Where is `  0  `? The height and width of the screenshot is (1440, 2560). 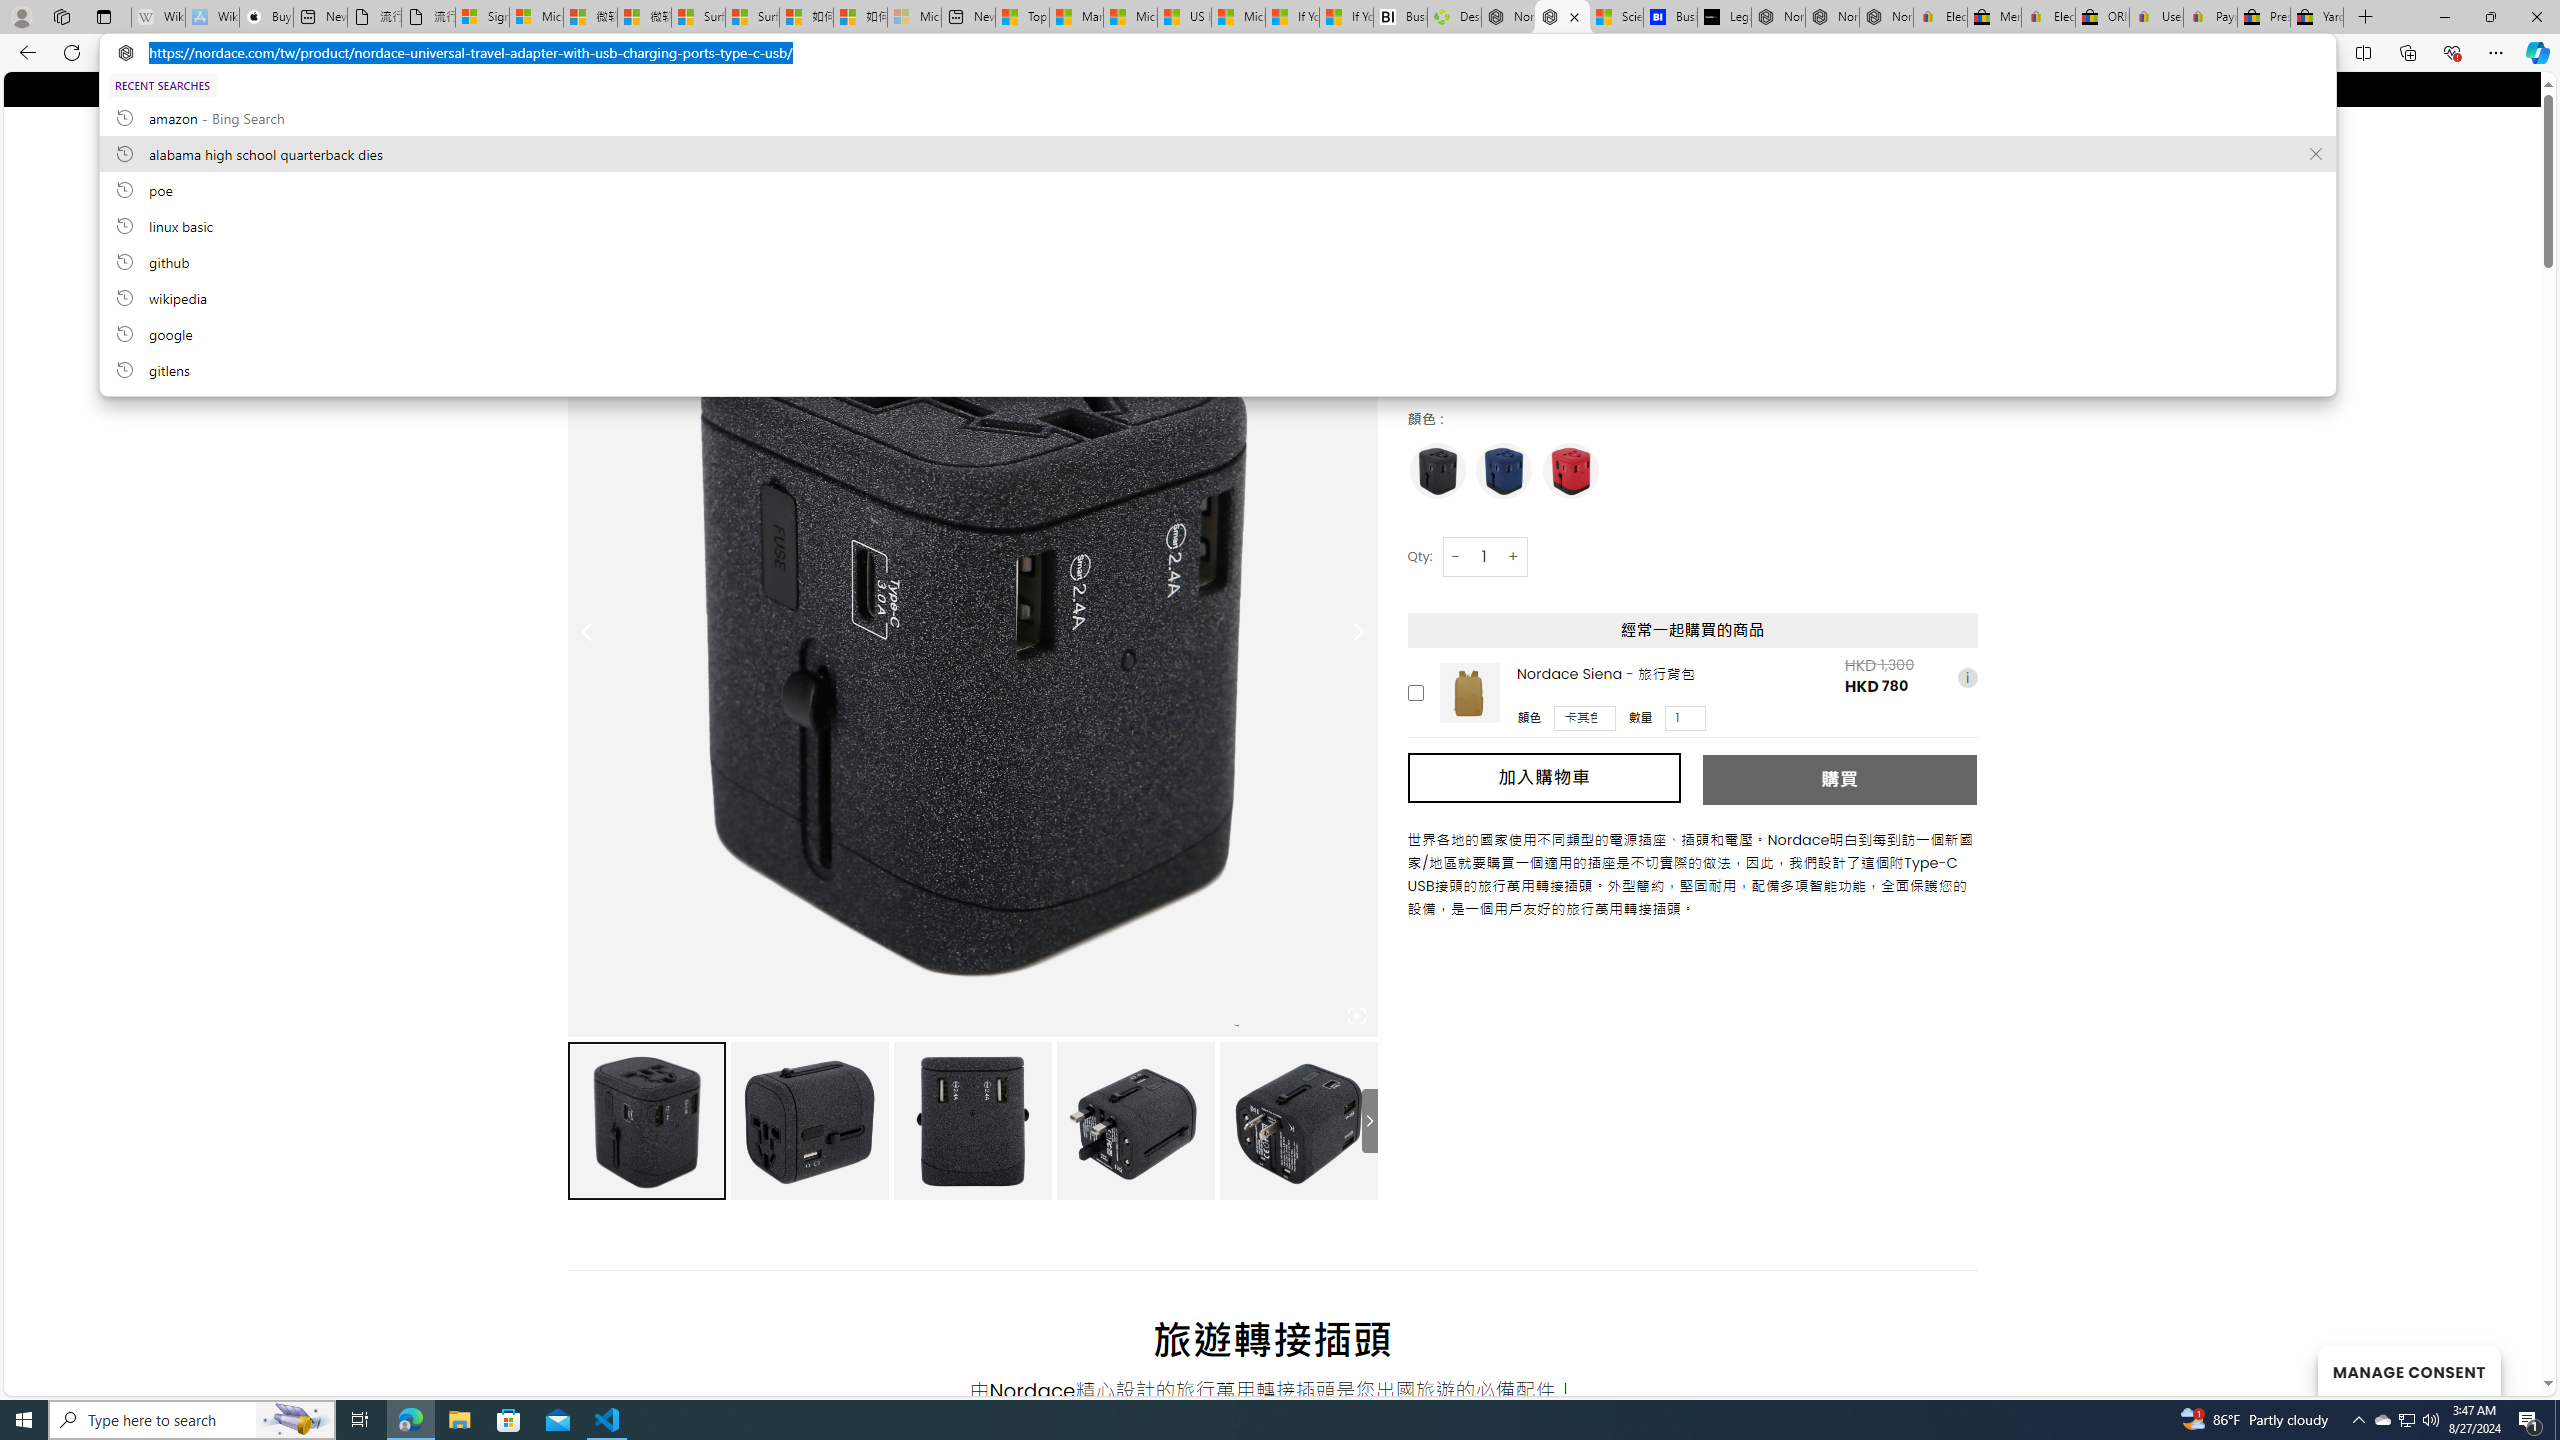   0   is located at coordinates (1960, 146).